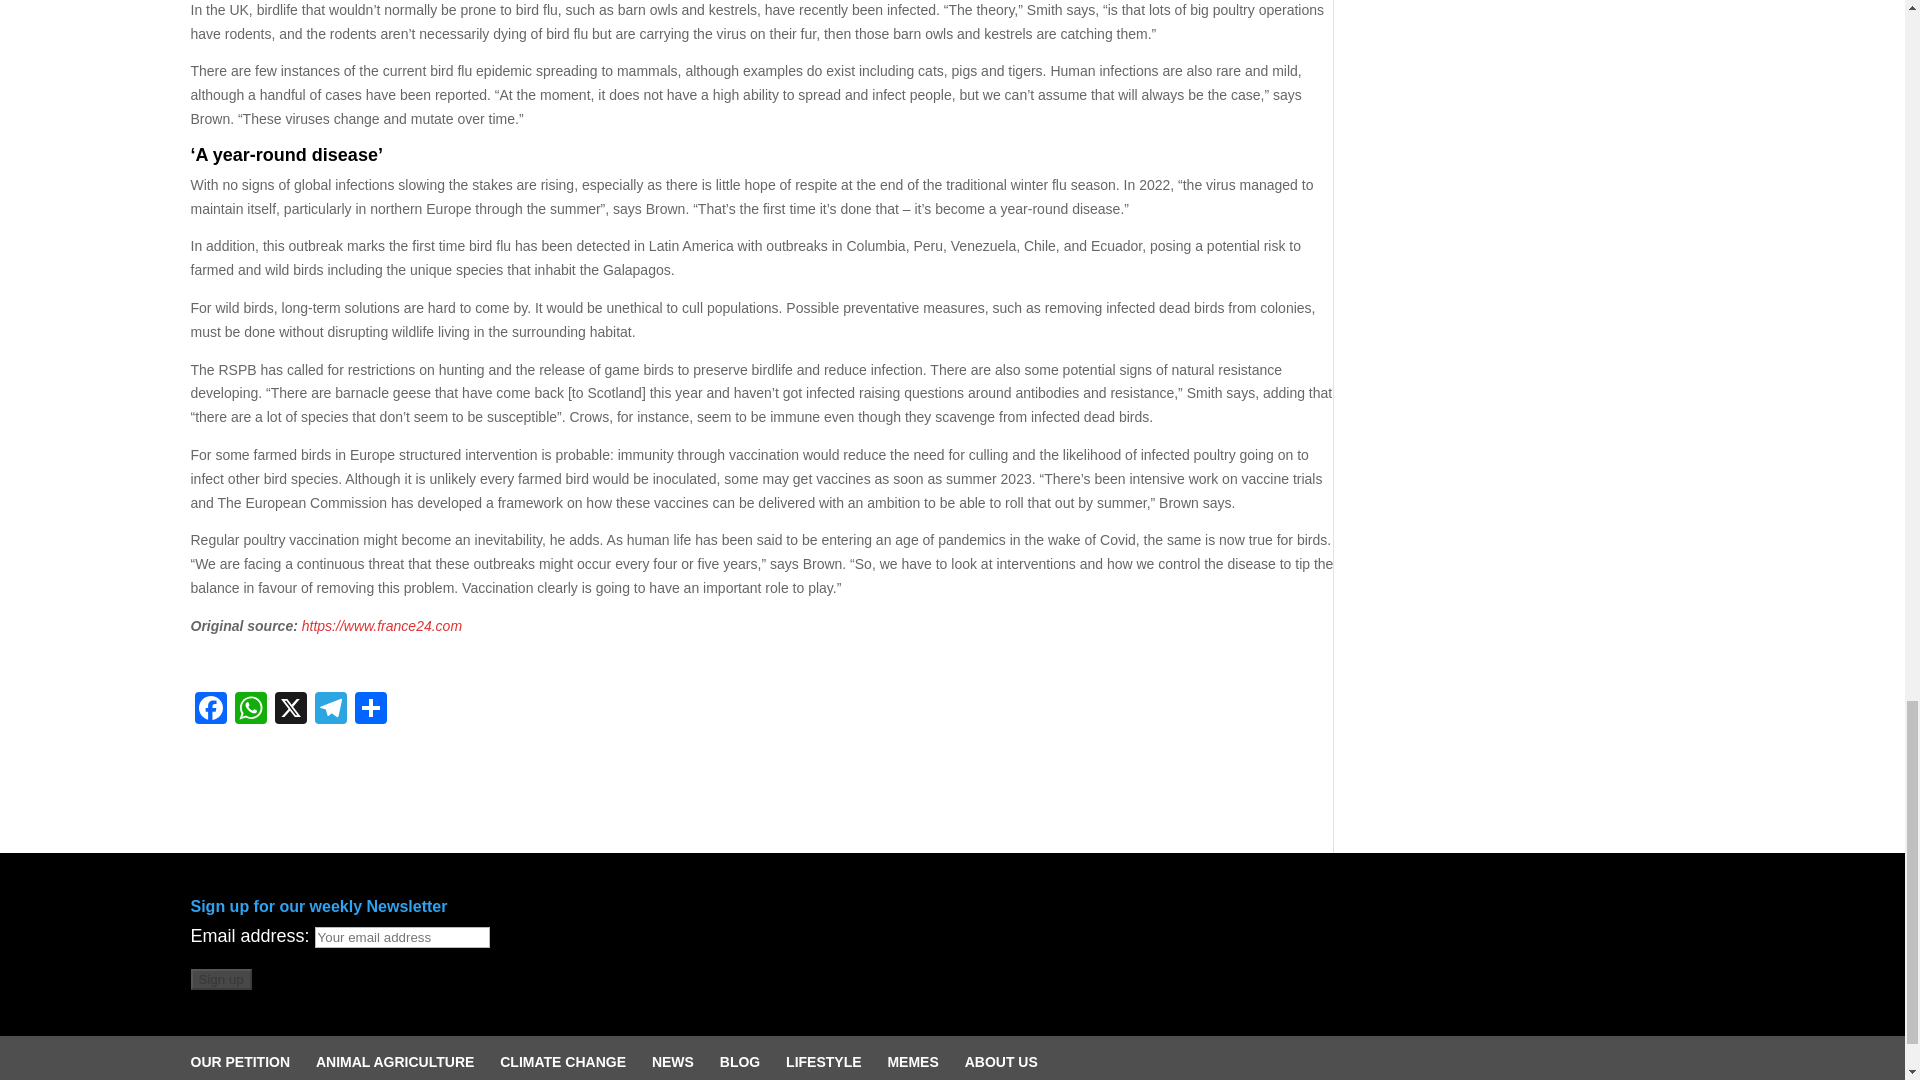  Describe the element at coordinates (329, 710) in the screenshot. I see `Telegram` at that location.